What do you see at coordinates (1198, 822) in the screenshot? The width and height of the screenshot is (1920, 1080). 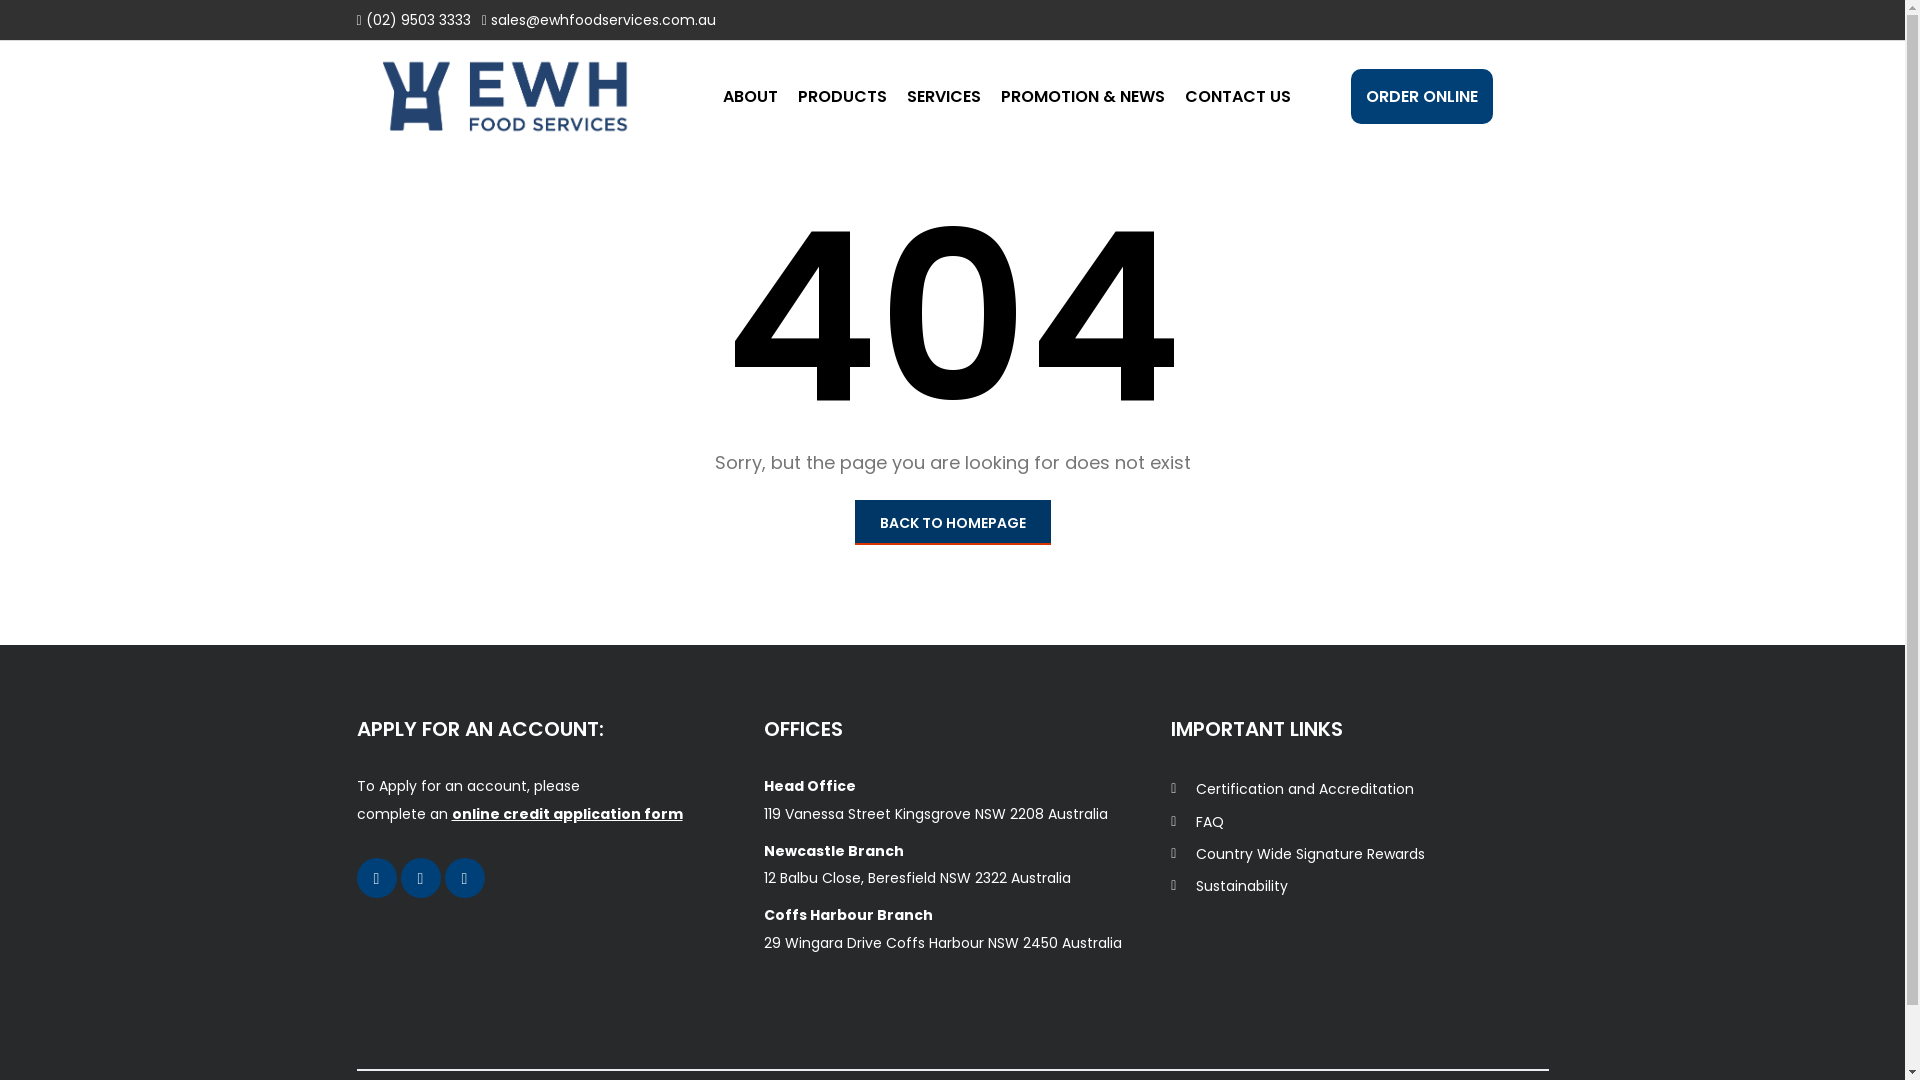 I see `FAQ` at bounding box center [1198, 822].